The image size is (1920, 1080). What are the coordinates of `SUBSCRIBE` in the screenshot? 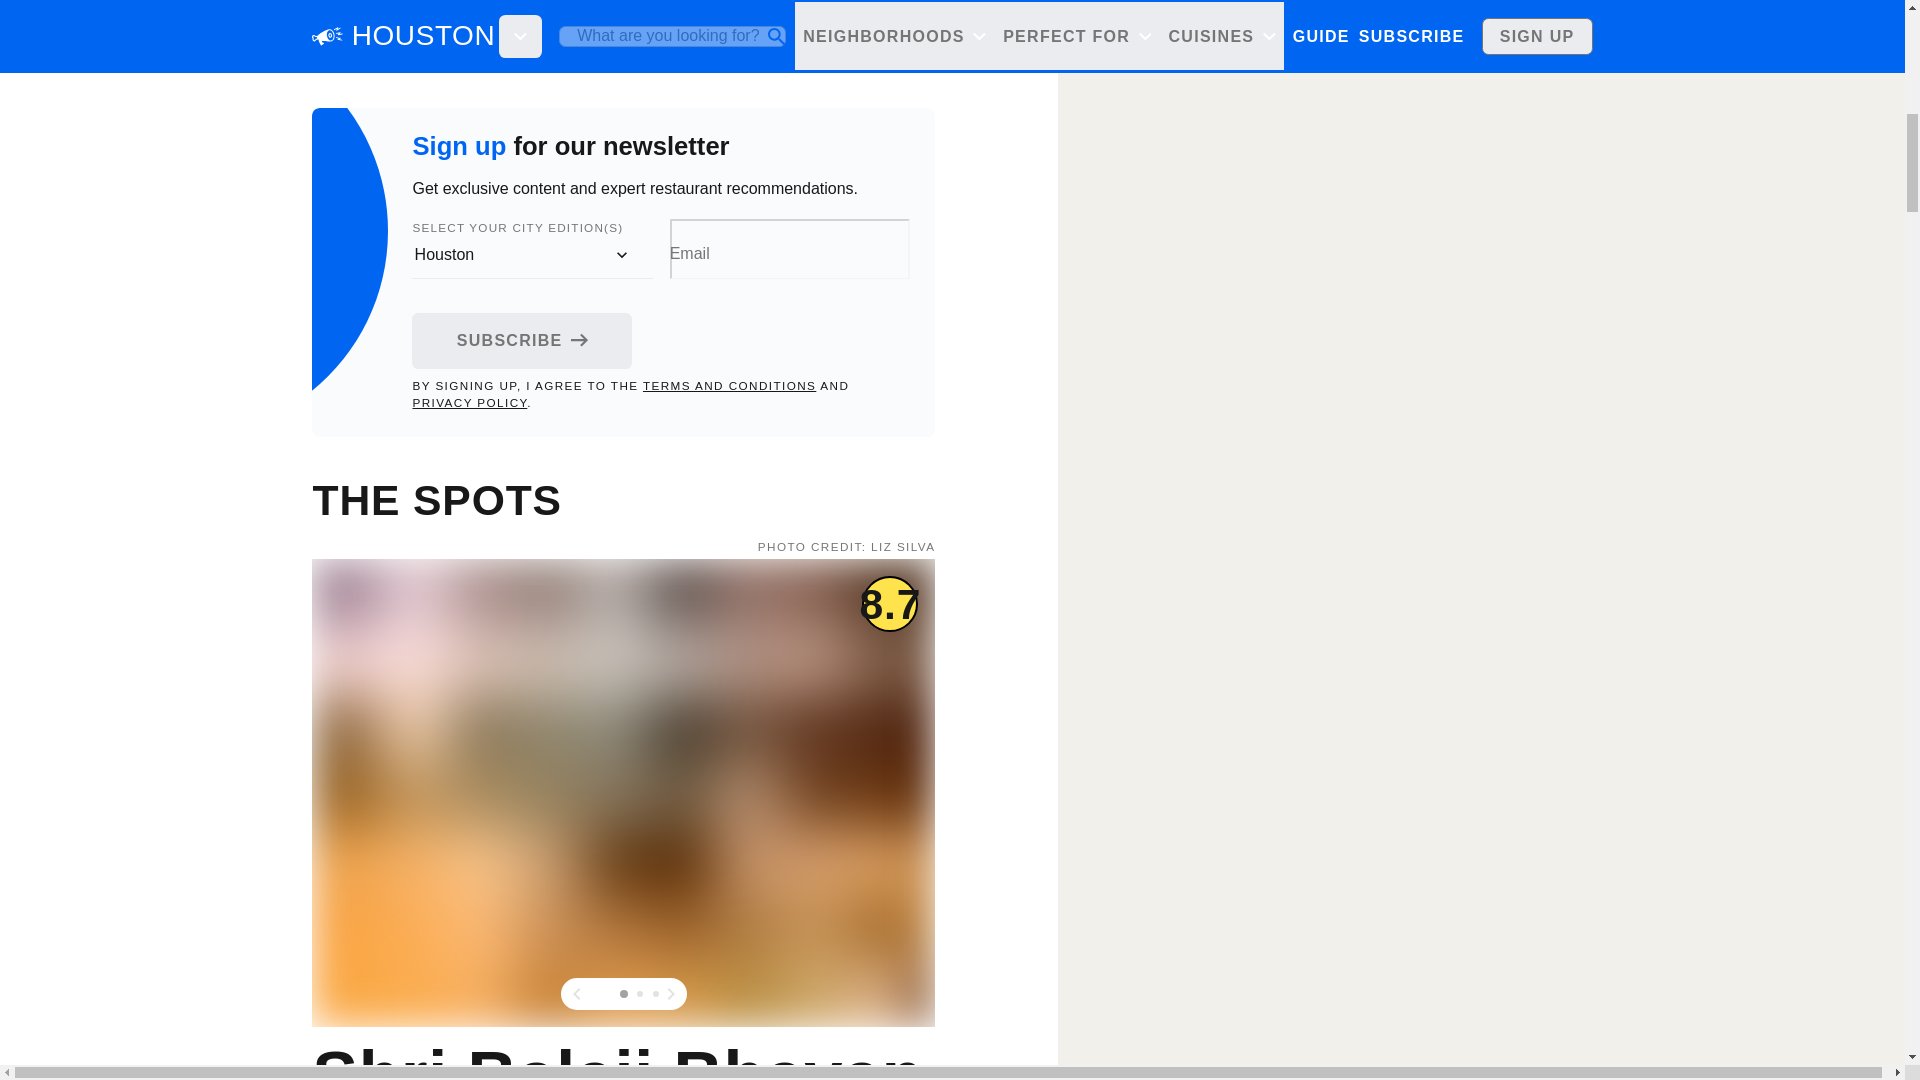 It's located at (522, 340).